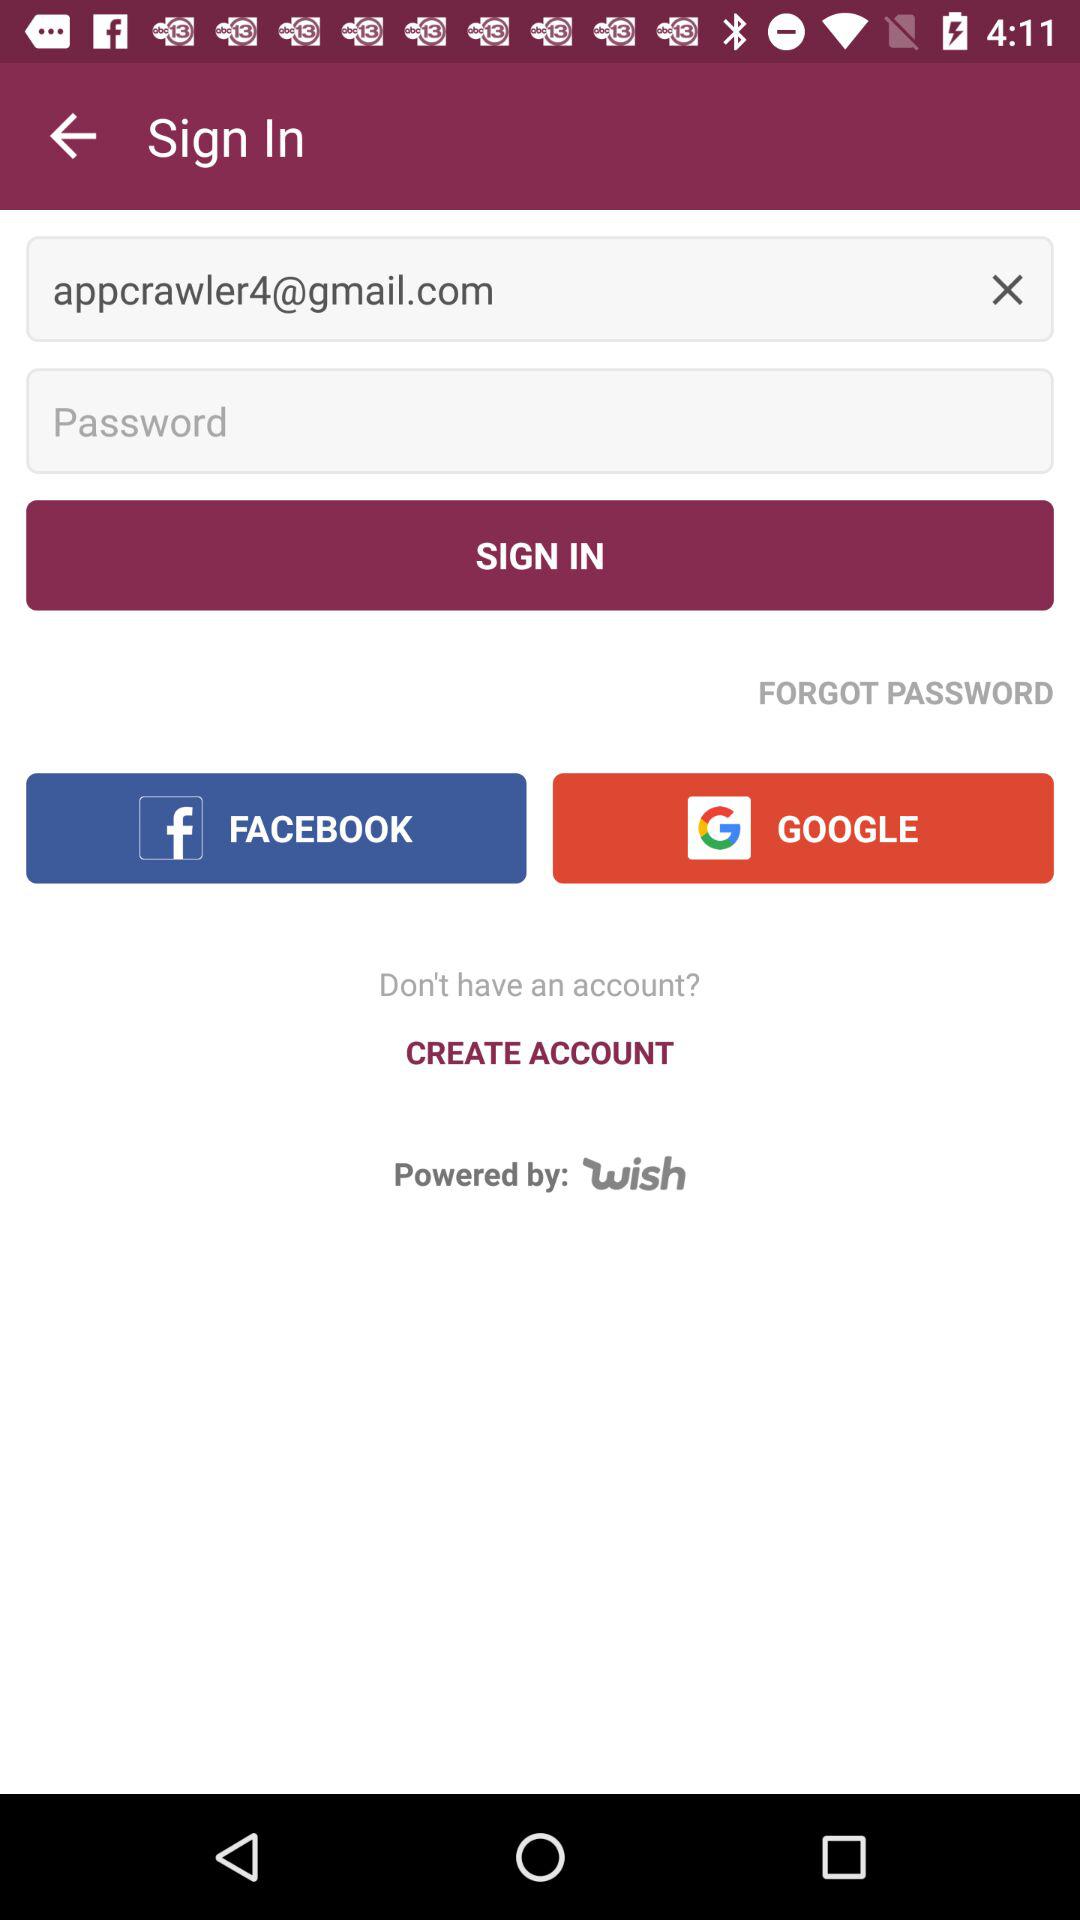  I want to click on click on forgot password option, so click(906, 692).